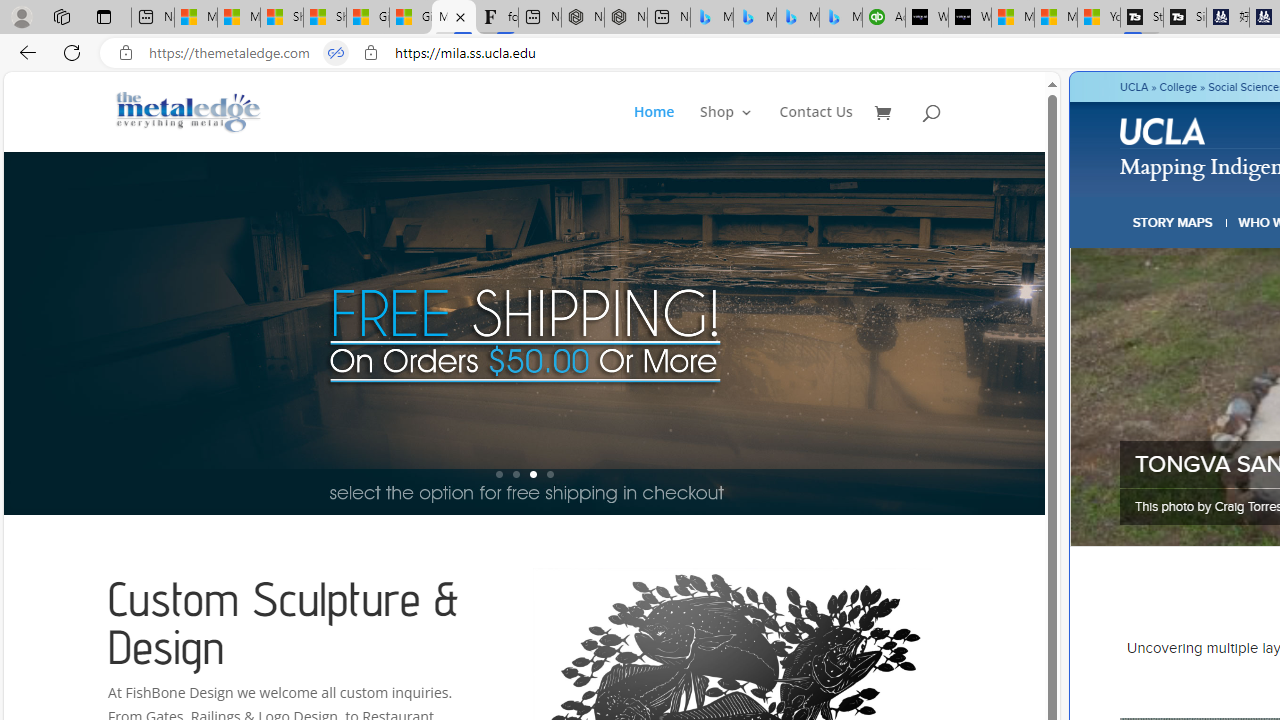 The width and height of the screenshot is (1280, 720). I want to click on Close tab, so click(460, 16).